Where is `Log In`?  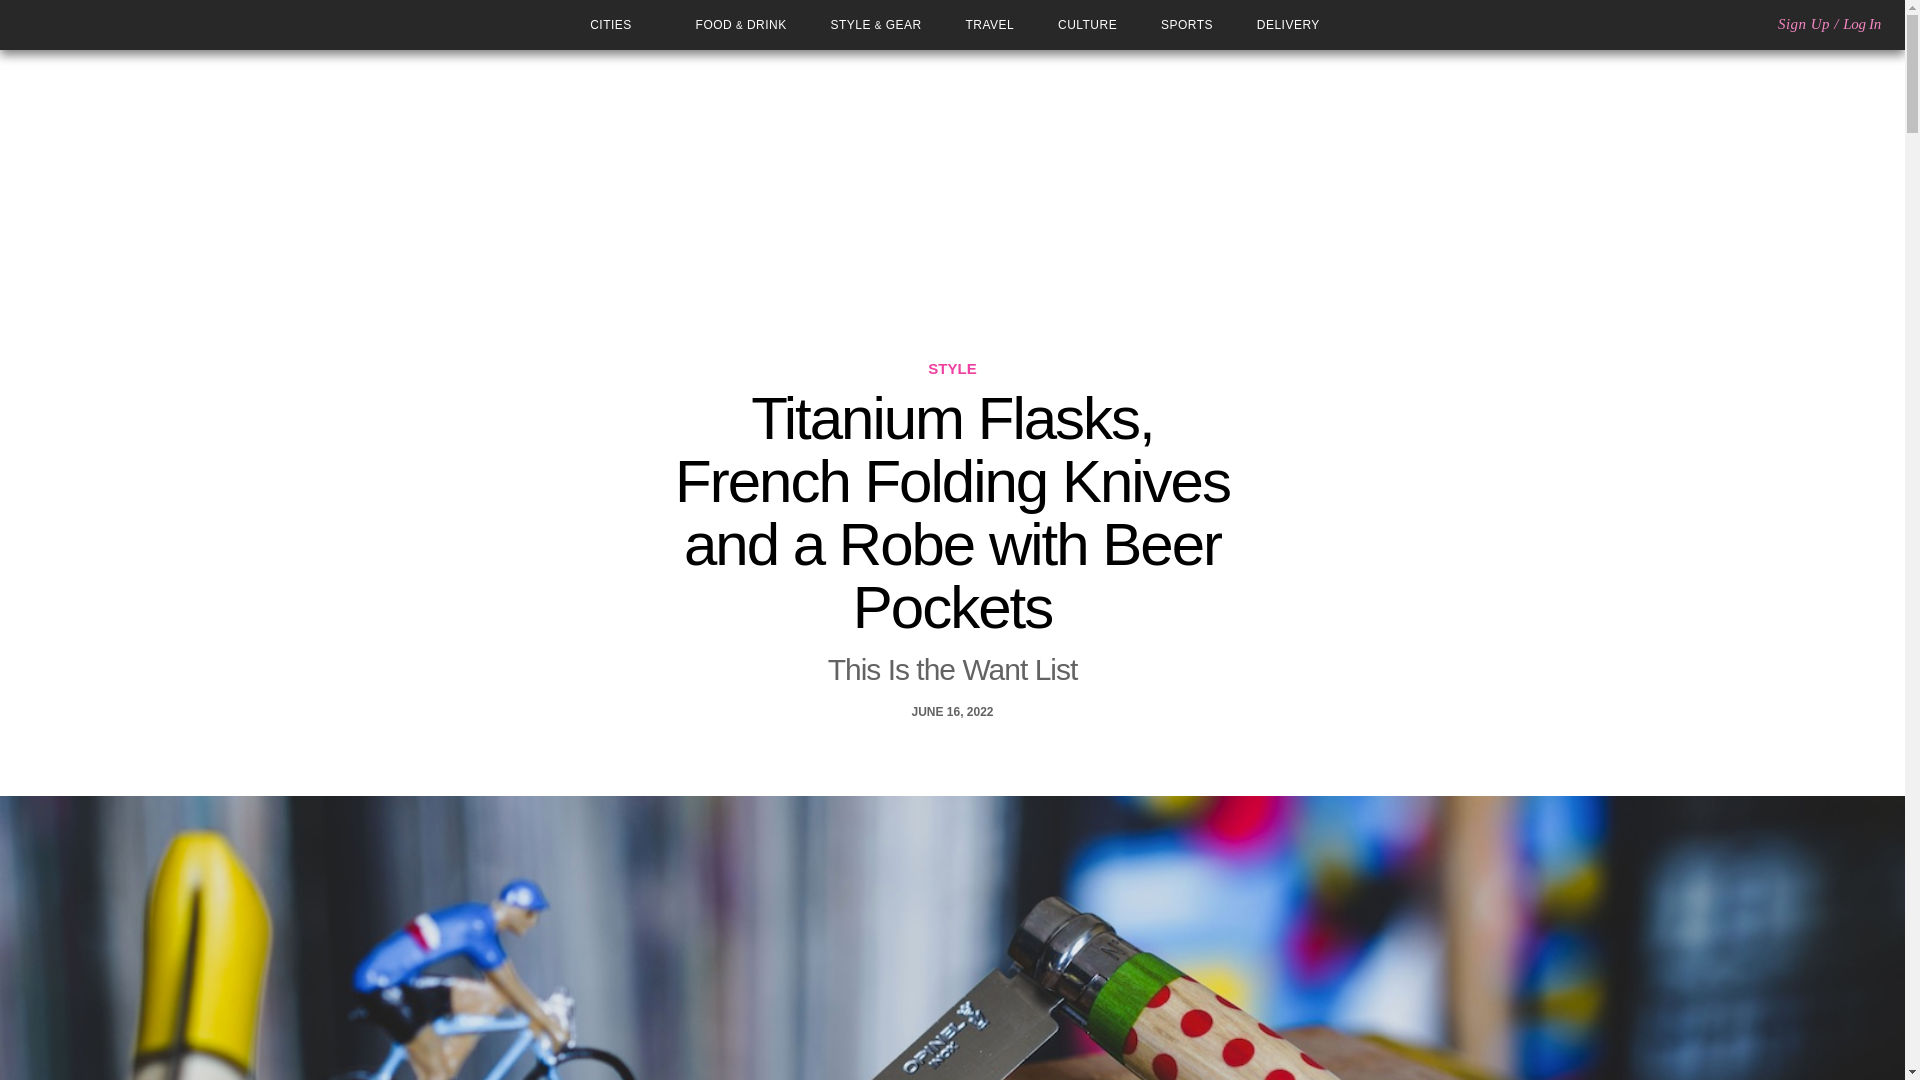
Log In is located at coordinates (1862, 24).